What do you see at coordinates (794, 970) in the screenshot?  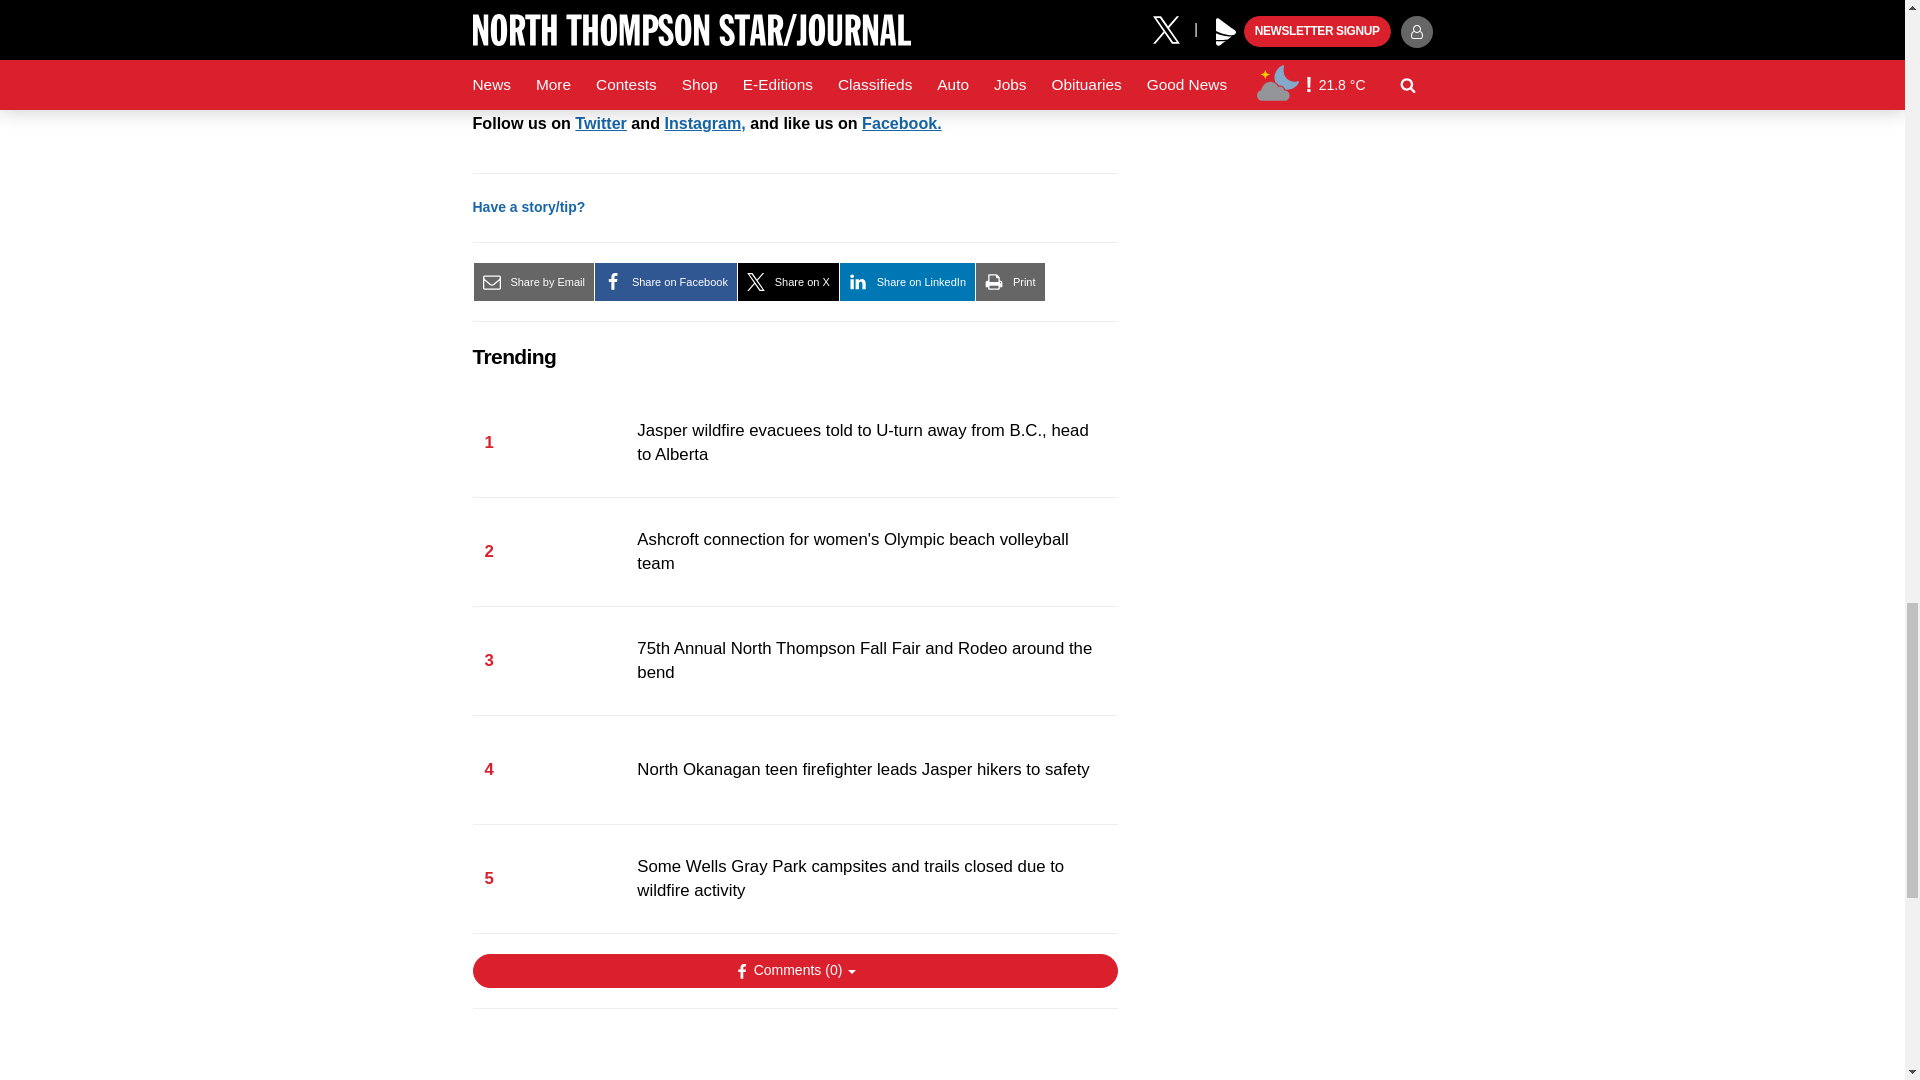 I see `Show Comments` at bounding box center [794, 970].